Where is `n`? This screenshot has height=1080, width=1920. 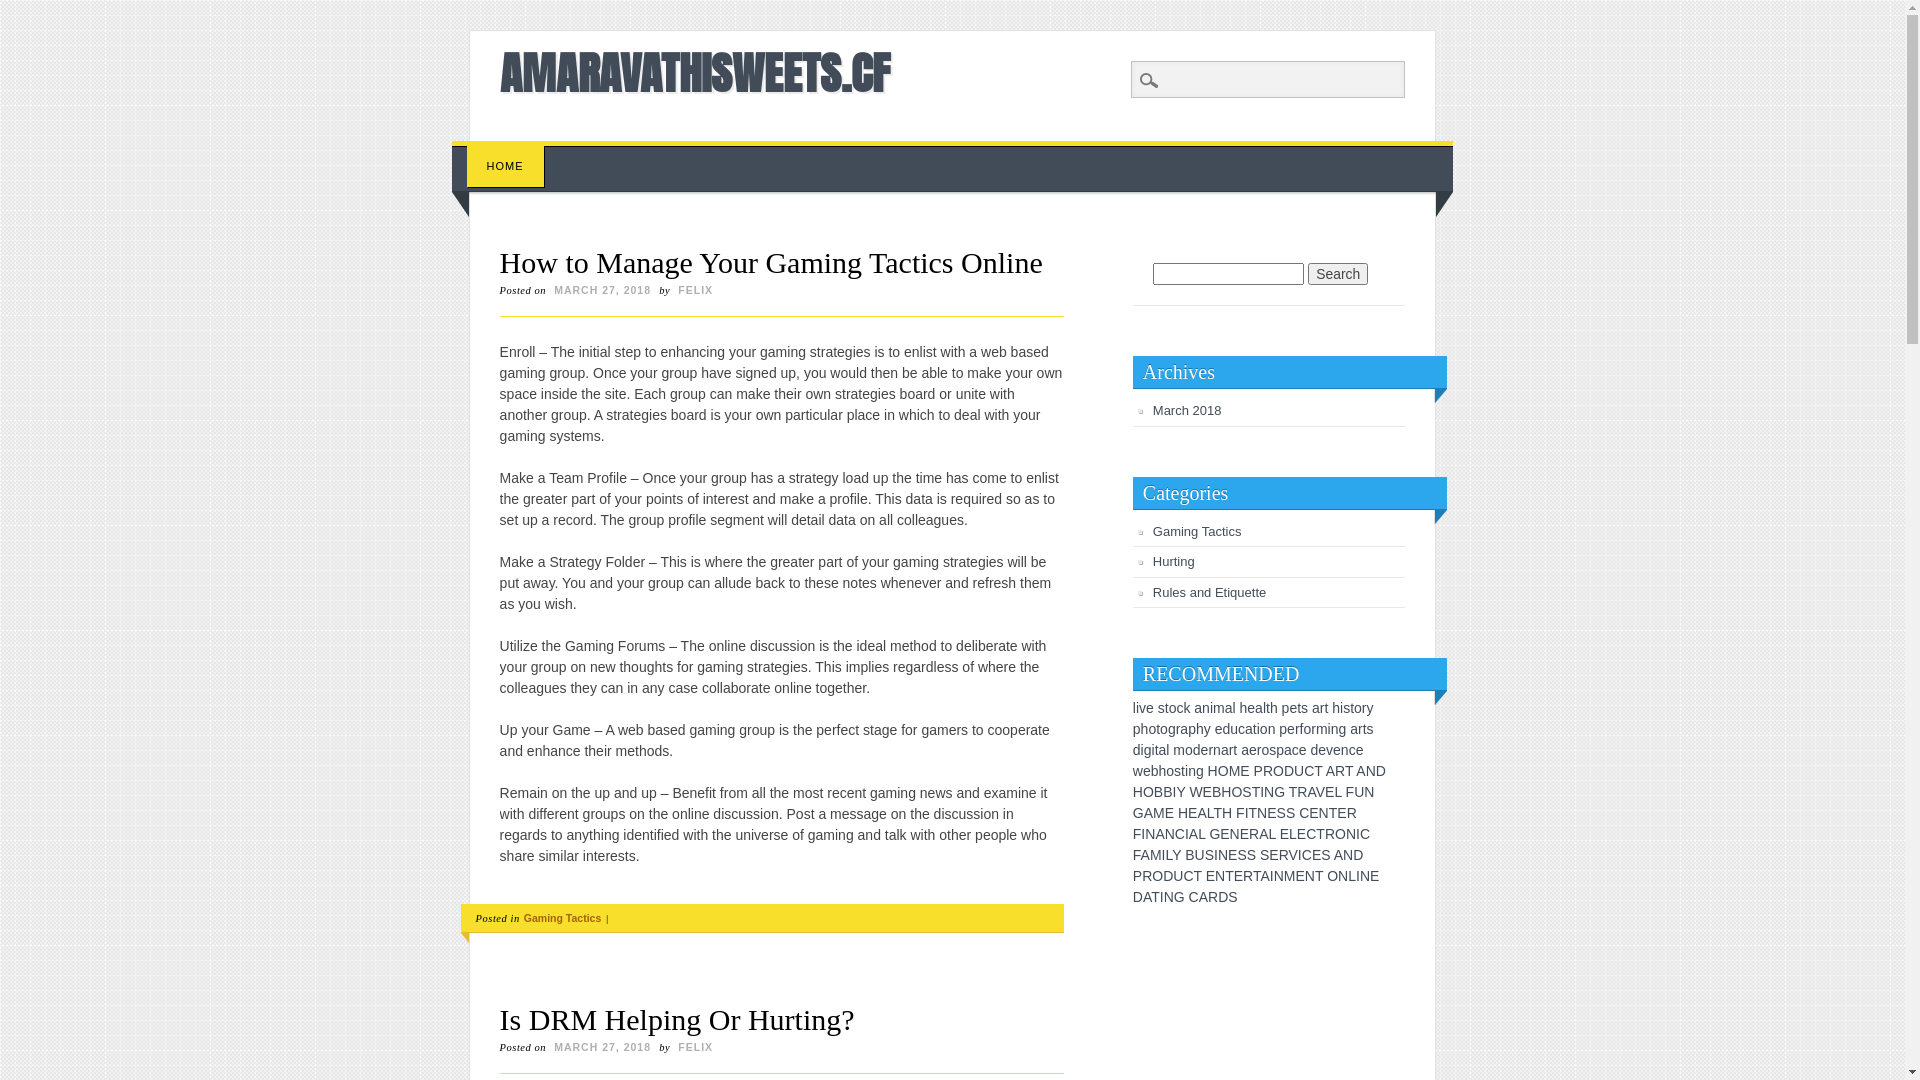
n is located at coordinates (1206, 708).